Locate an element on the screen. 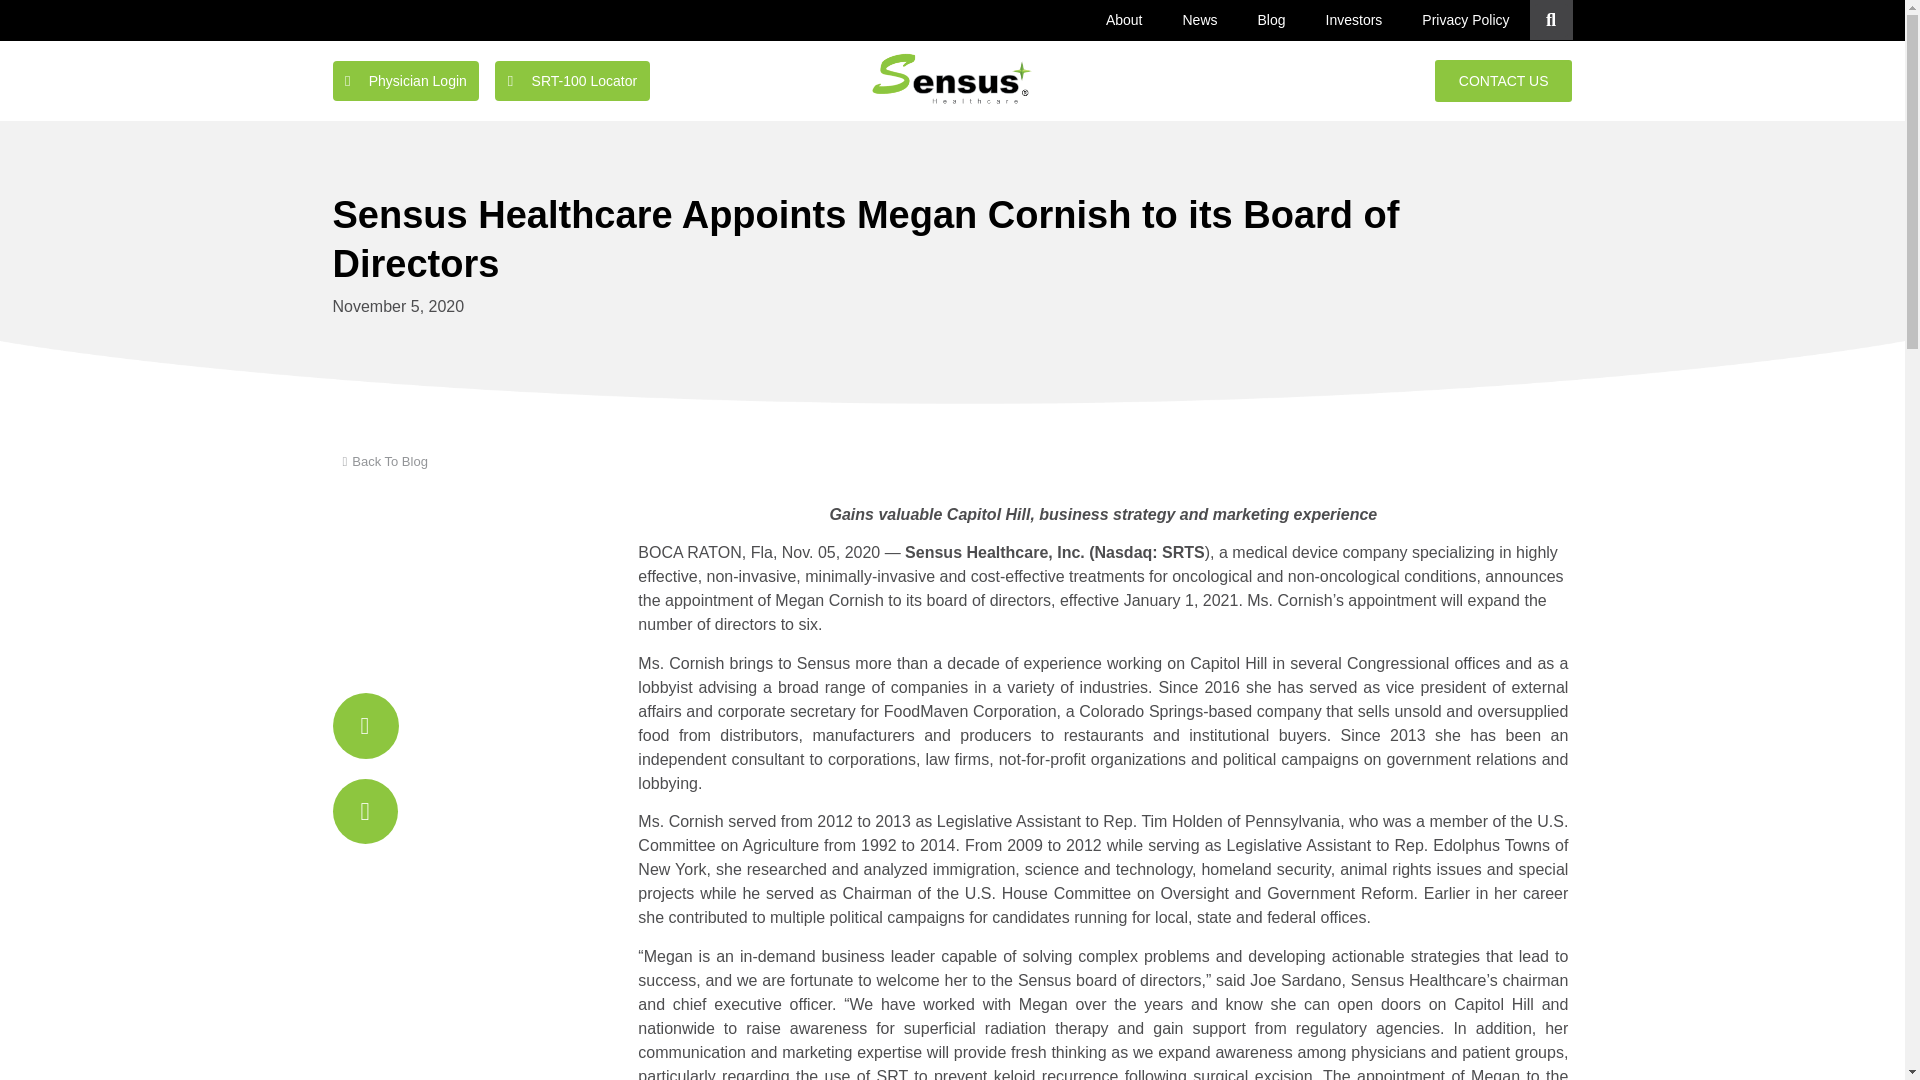 The image size is (1920, 1080). Blog is located at coordinates (1272, 20).